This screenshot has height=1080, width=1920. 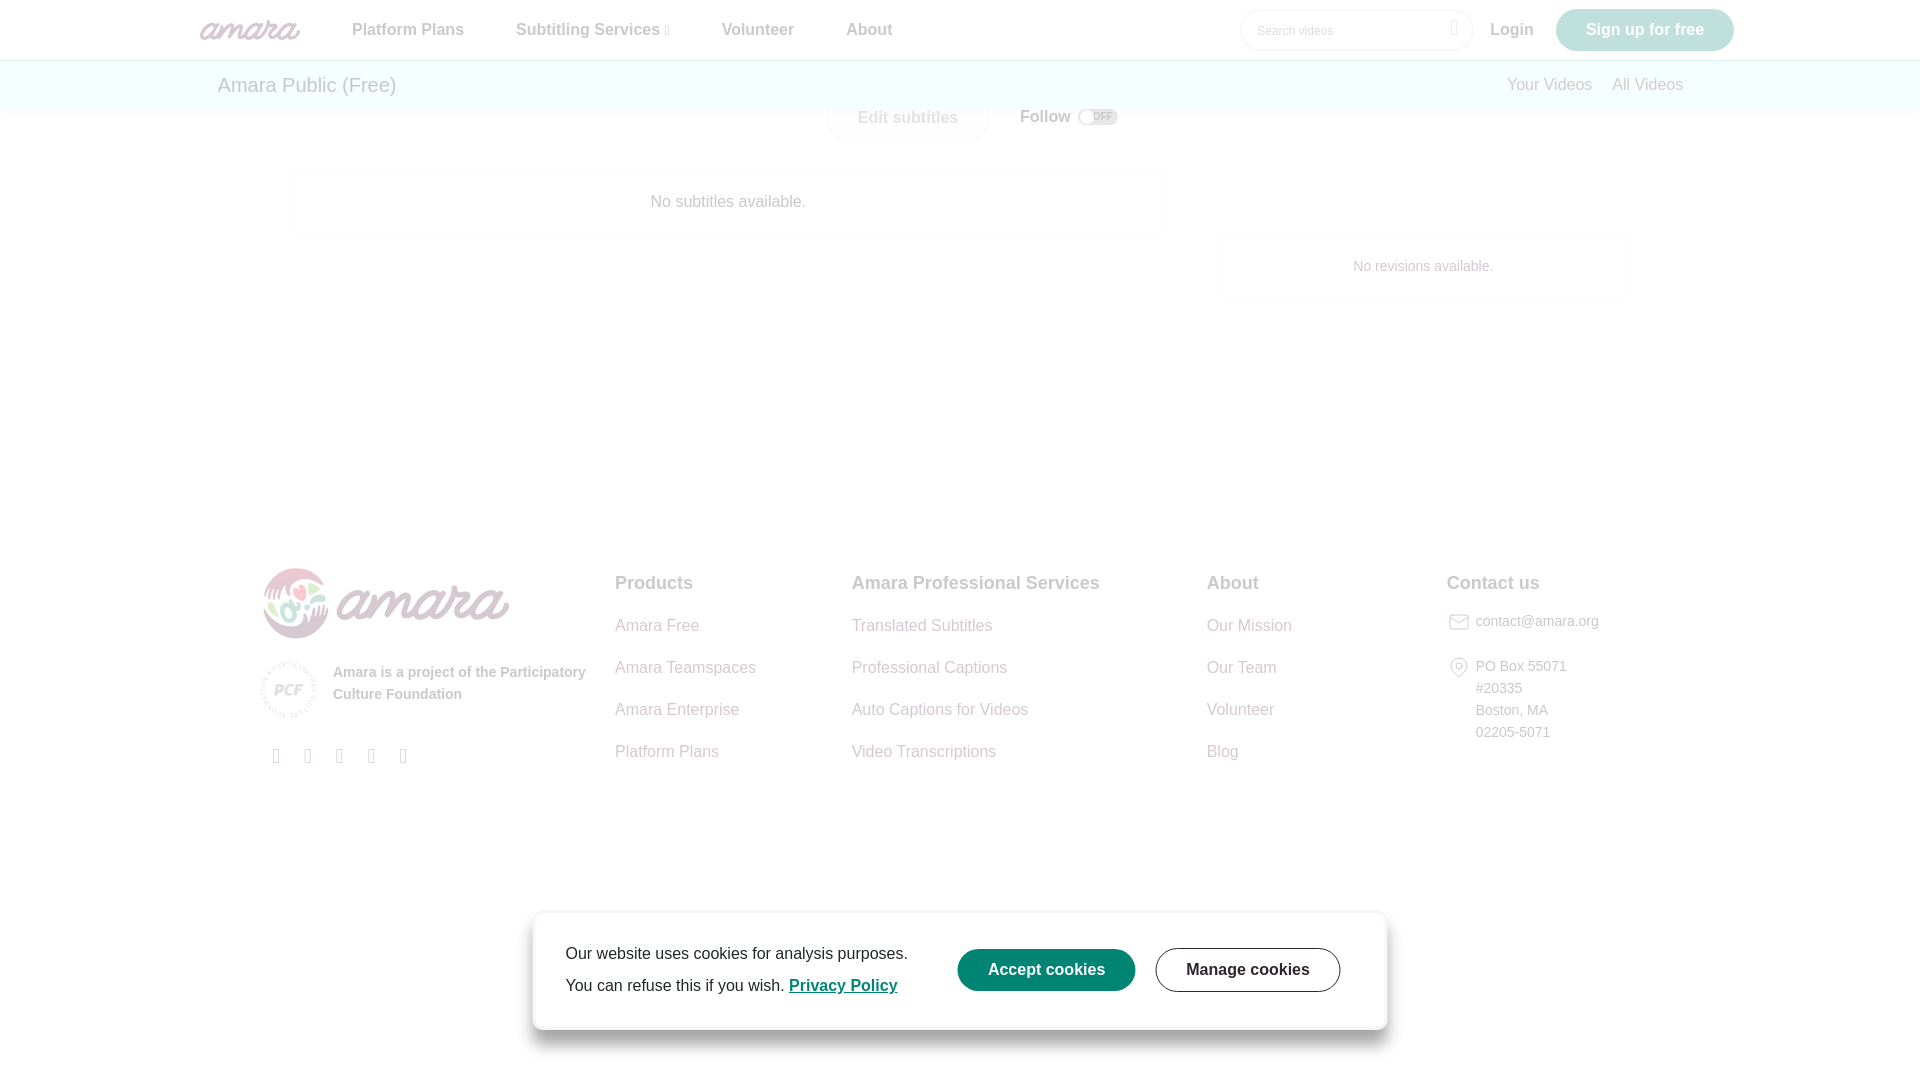 I want to click on Accept cookies, so click(x=1046, y=655).